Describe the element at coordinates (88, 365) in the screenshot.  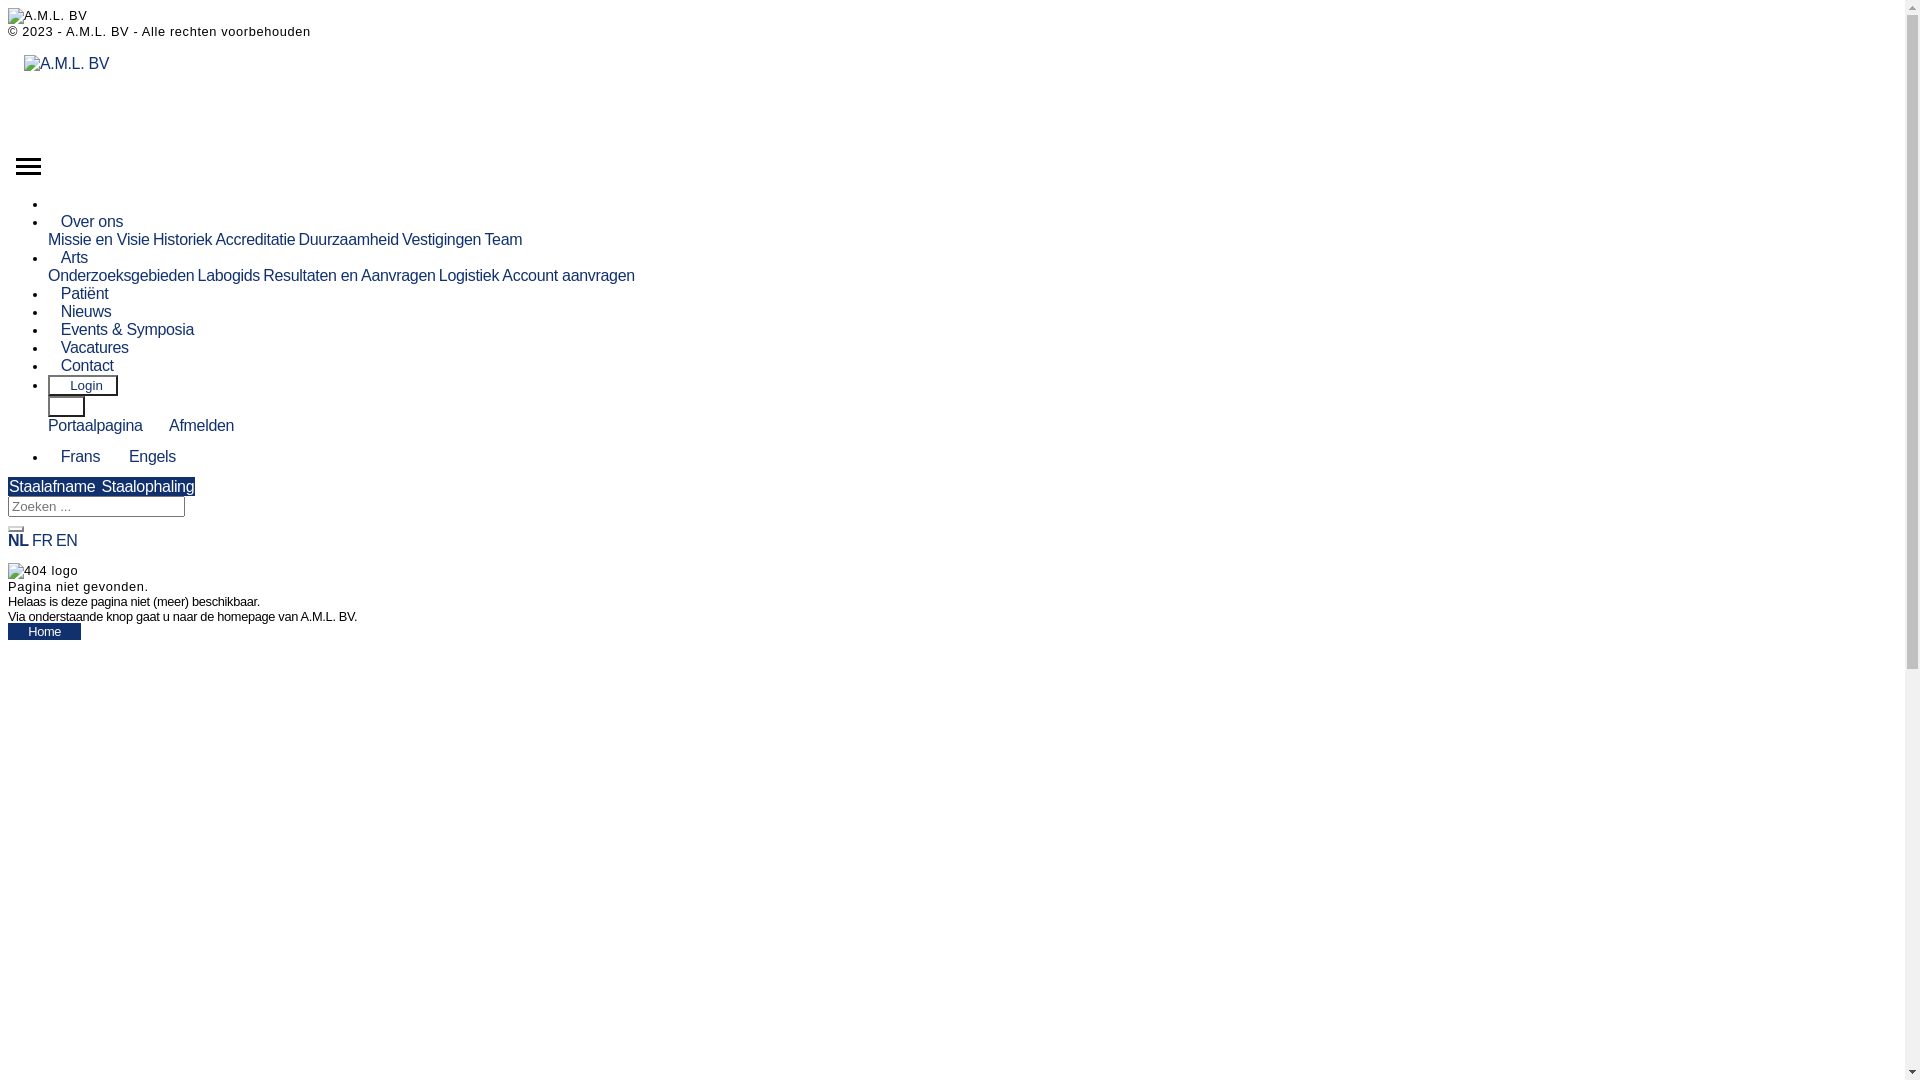
I see `Contact` at that location.